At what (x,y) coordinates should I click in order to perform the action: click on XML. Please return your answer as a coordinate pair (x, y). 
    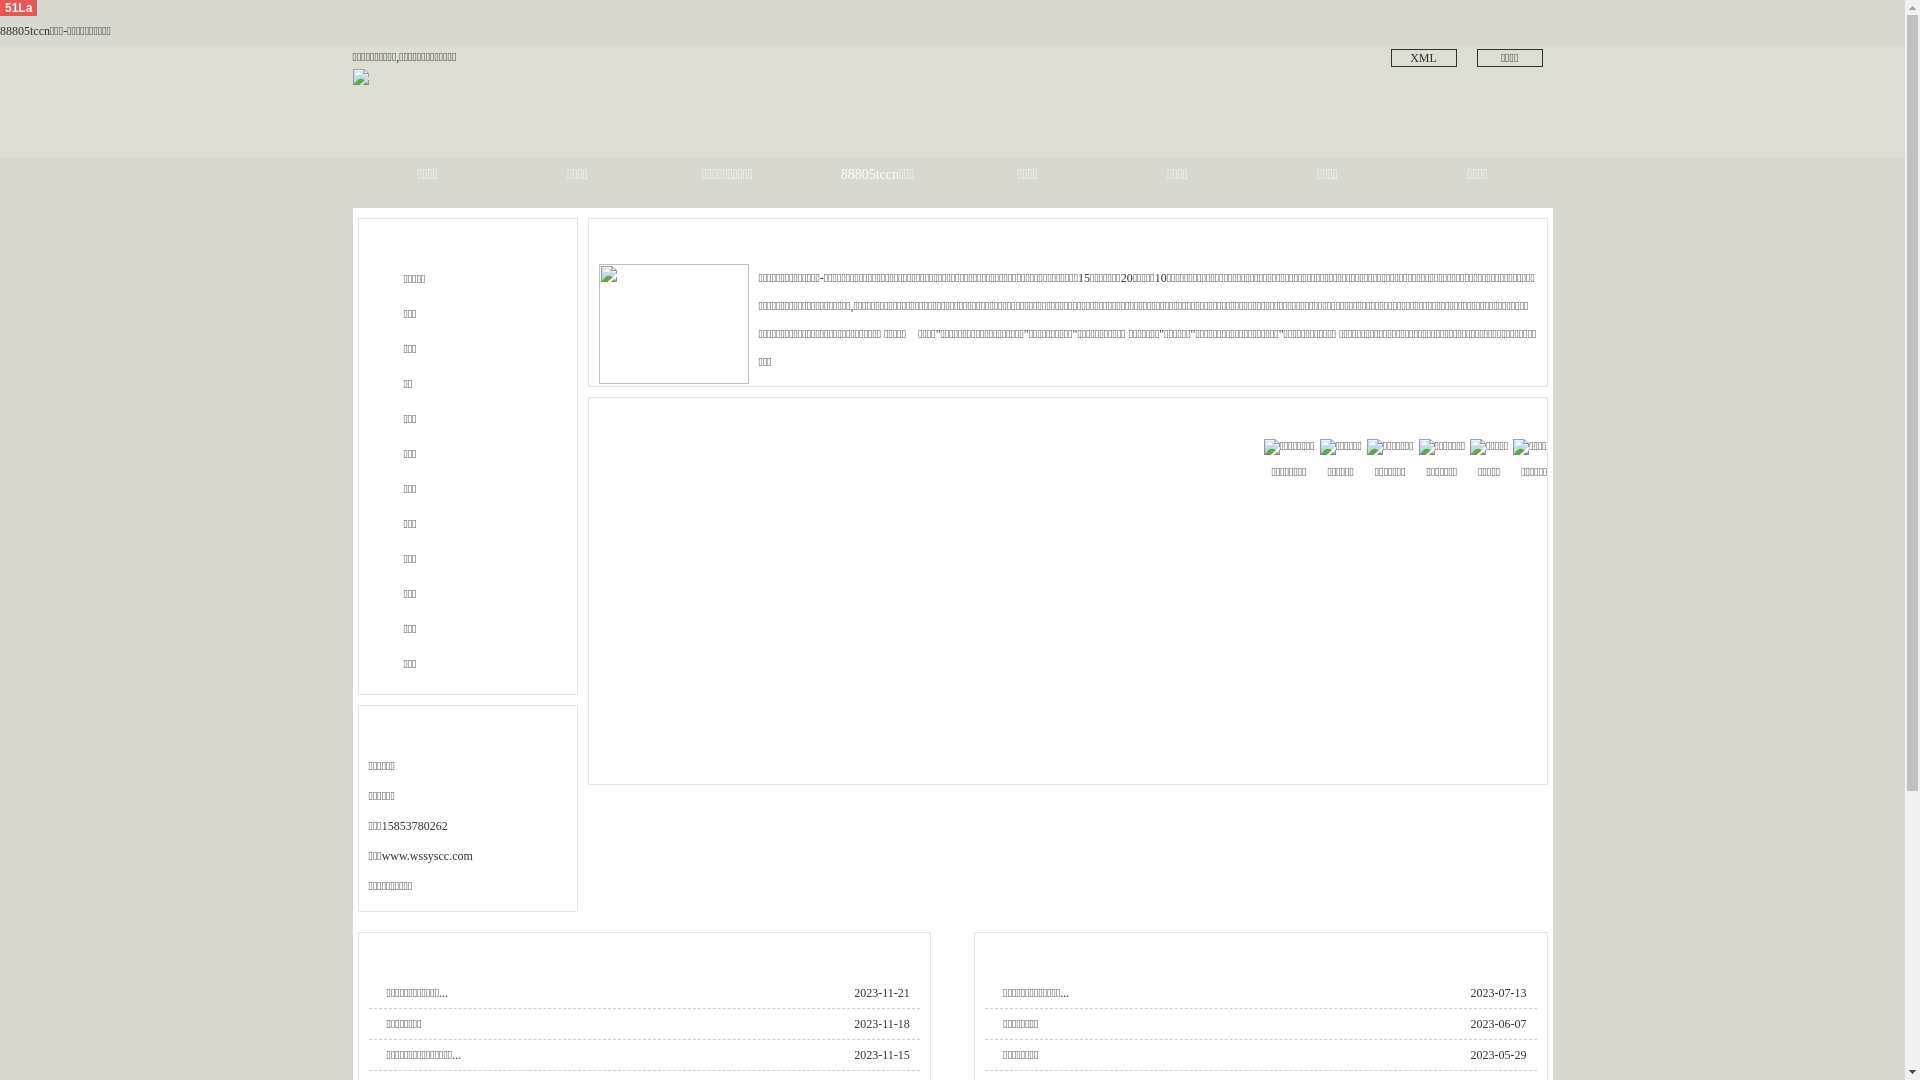
    Looking at the image, I should click on (1423, 58).